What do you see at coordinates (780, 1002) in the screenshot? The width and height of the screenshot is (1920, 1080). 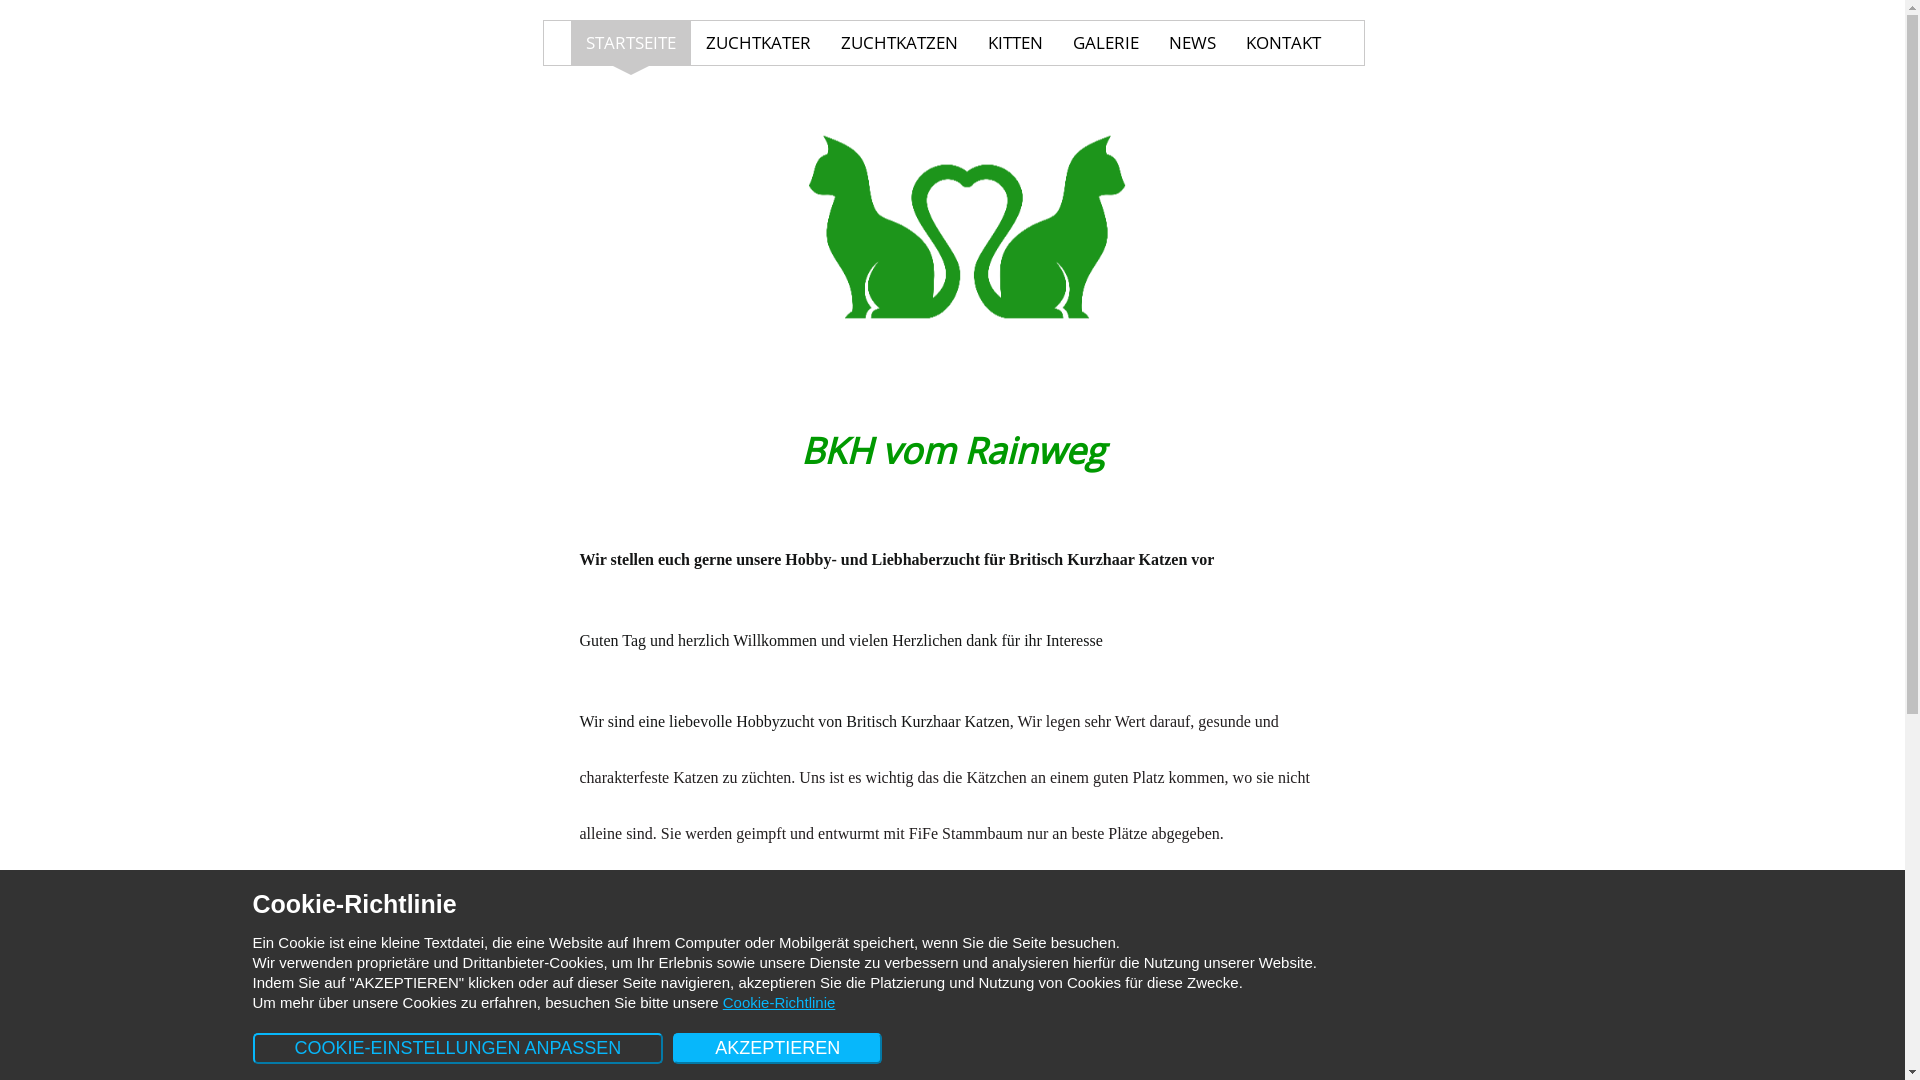 I see `Cookie-Richtlinie` at bounding box center [780, 1002].